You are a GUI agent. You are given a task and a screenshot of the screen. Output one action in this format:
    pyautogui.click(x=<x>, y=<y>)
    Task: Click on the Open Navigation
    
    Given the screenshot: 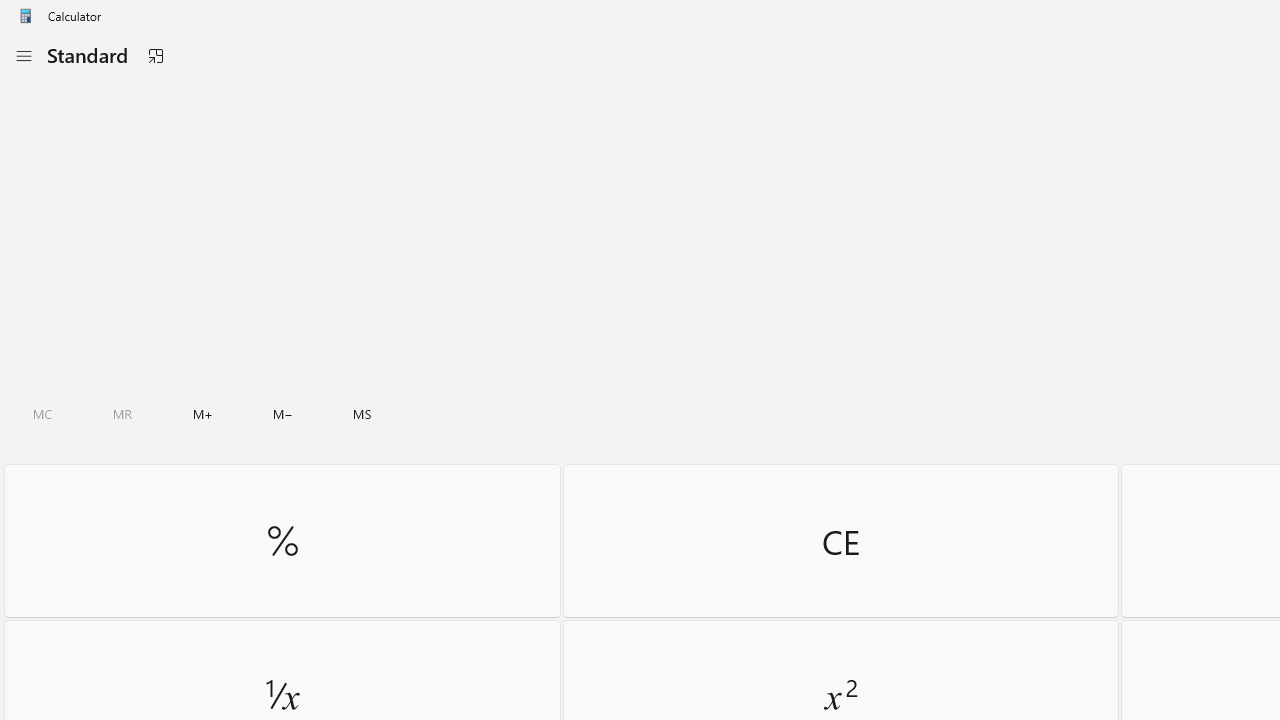 What is the action you would take?
    pyautogui.click(x=23, y=56)
    